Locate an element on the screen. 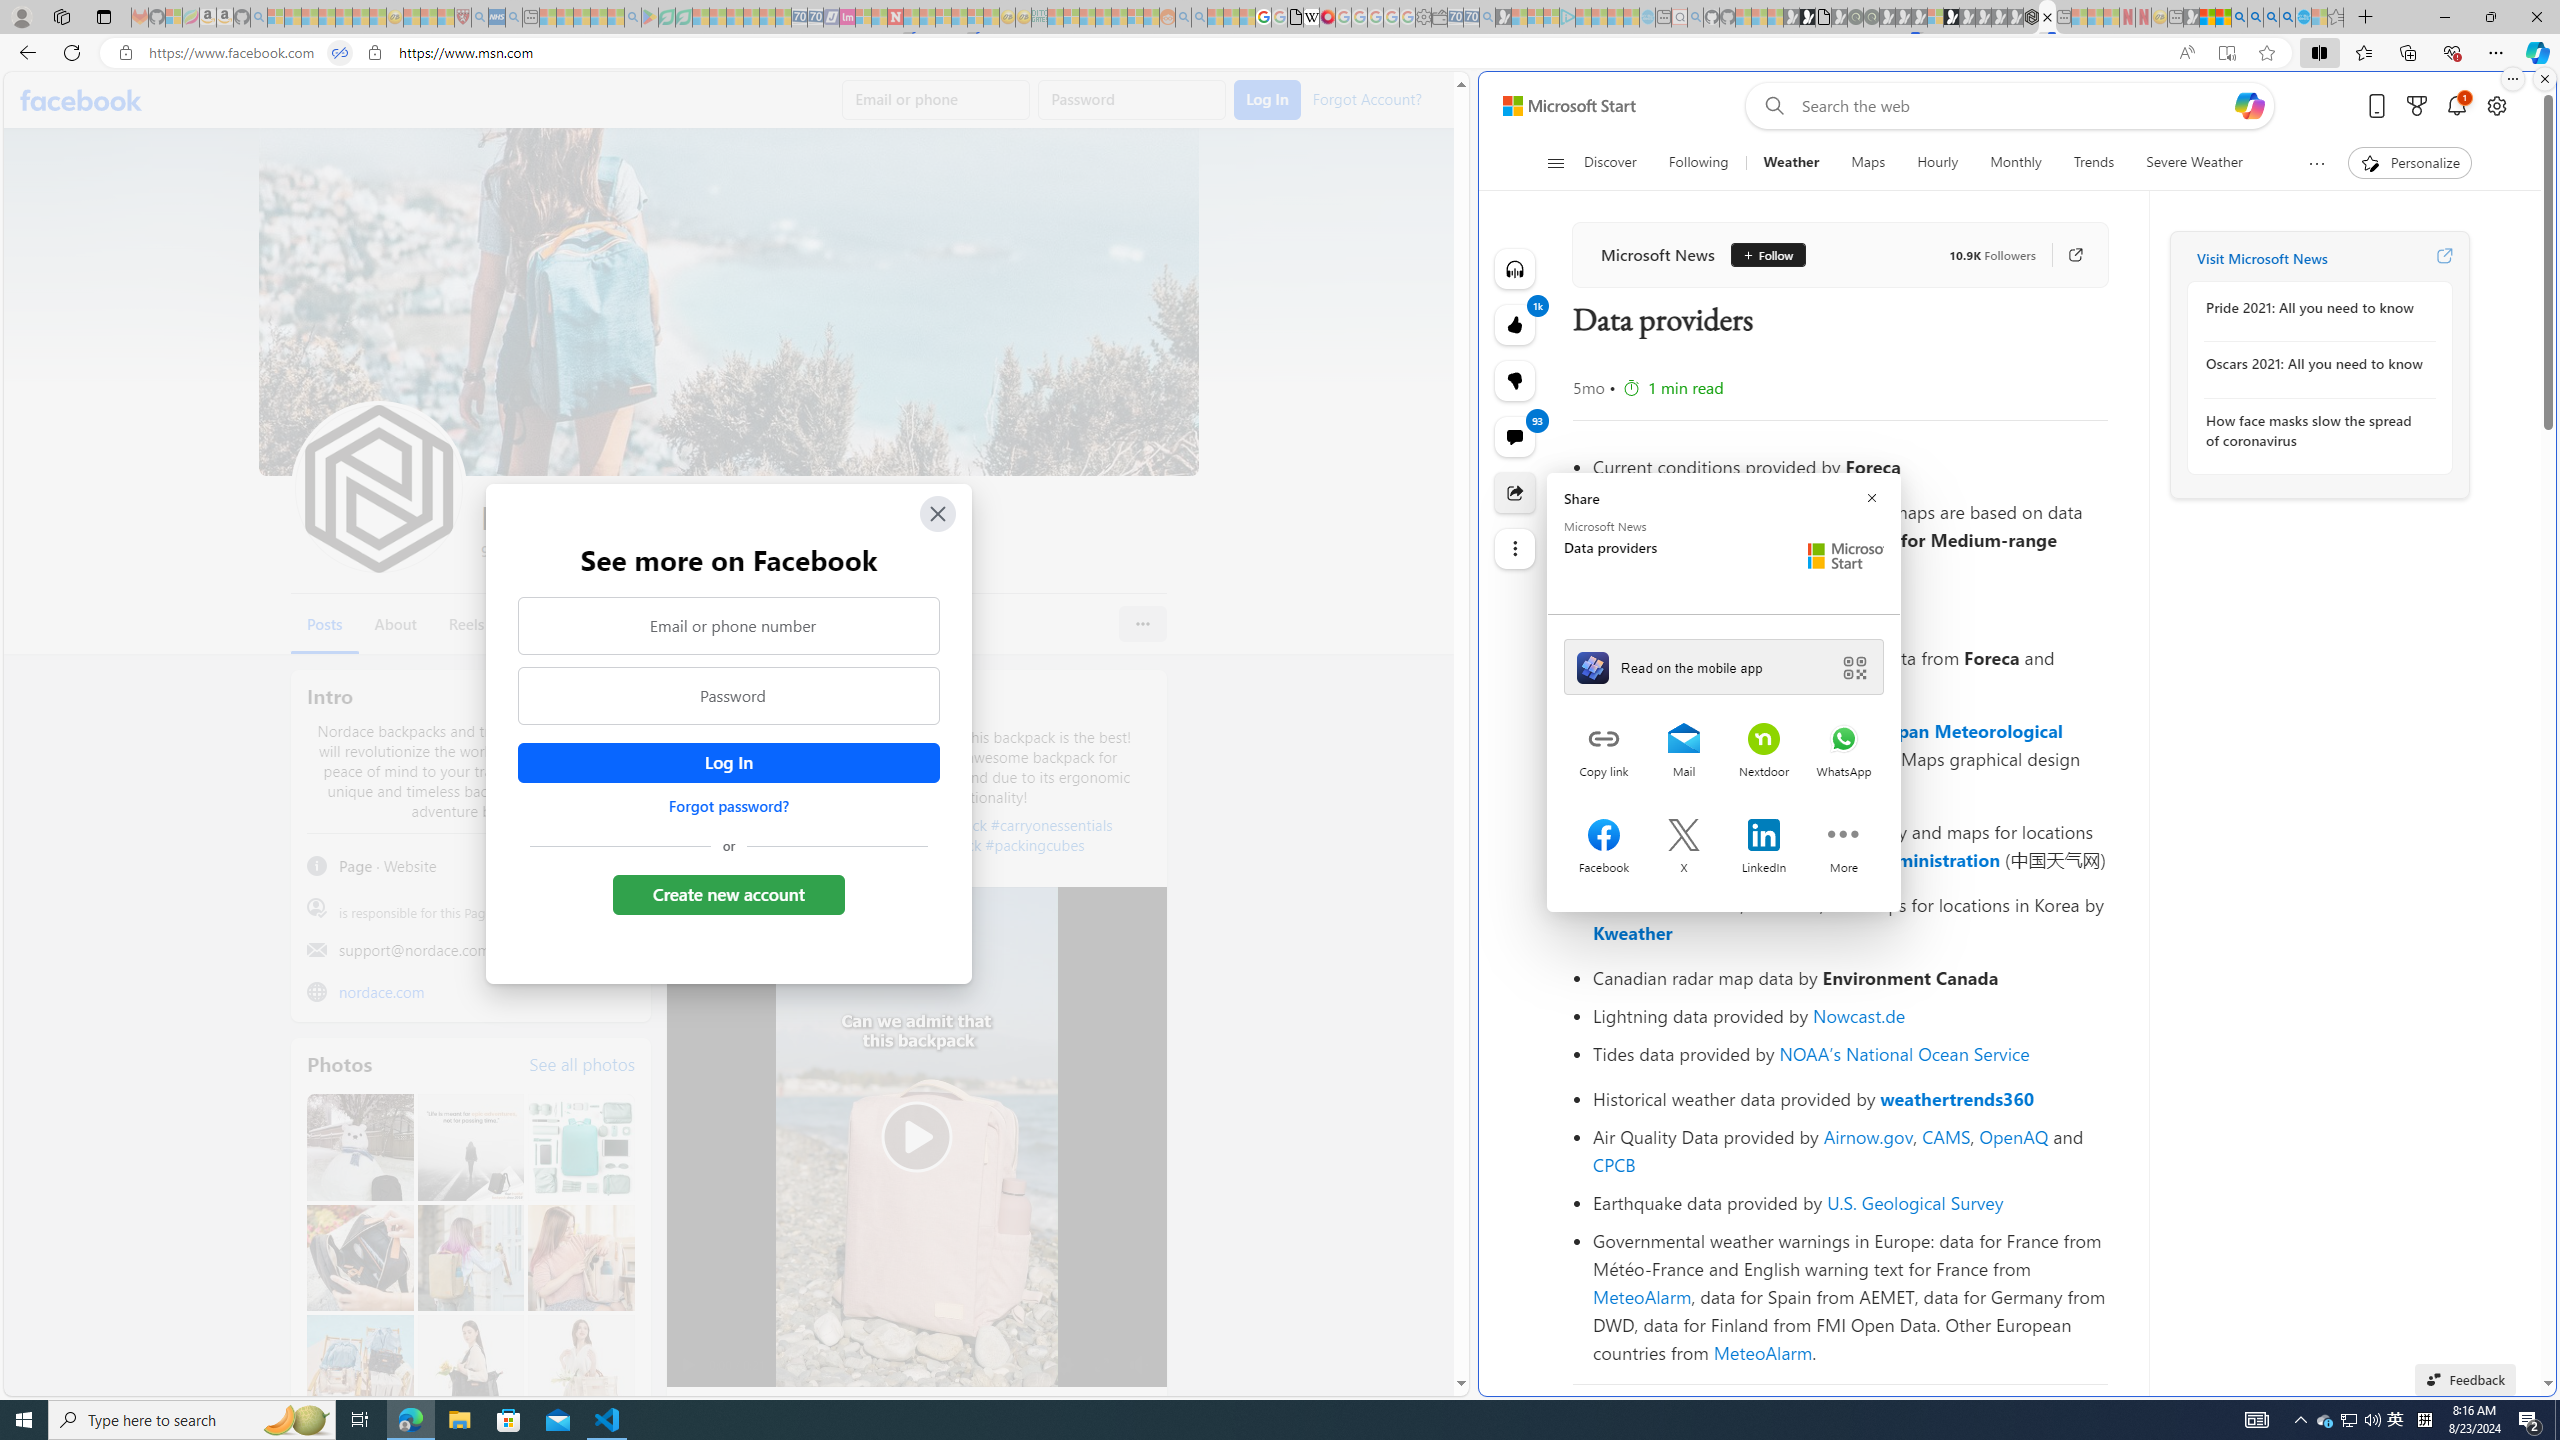 This screenshot has height=1440, width=2560. Lightning data provided by Nowcast.de is located at coordinates (1849, 1016).